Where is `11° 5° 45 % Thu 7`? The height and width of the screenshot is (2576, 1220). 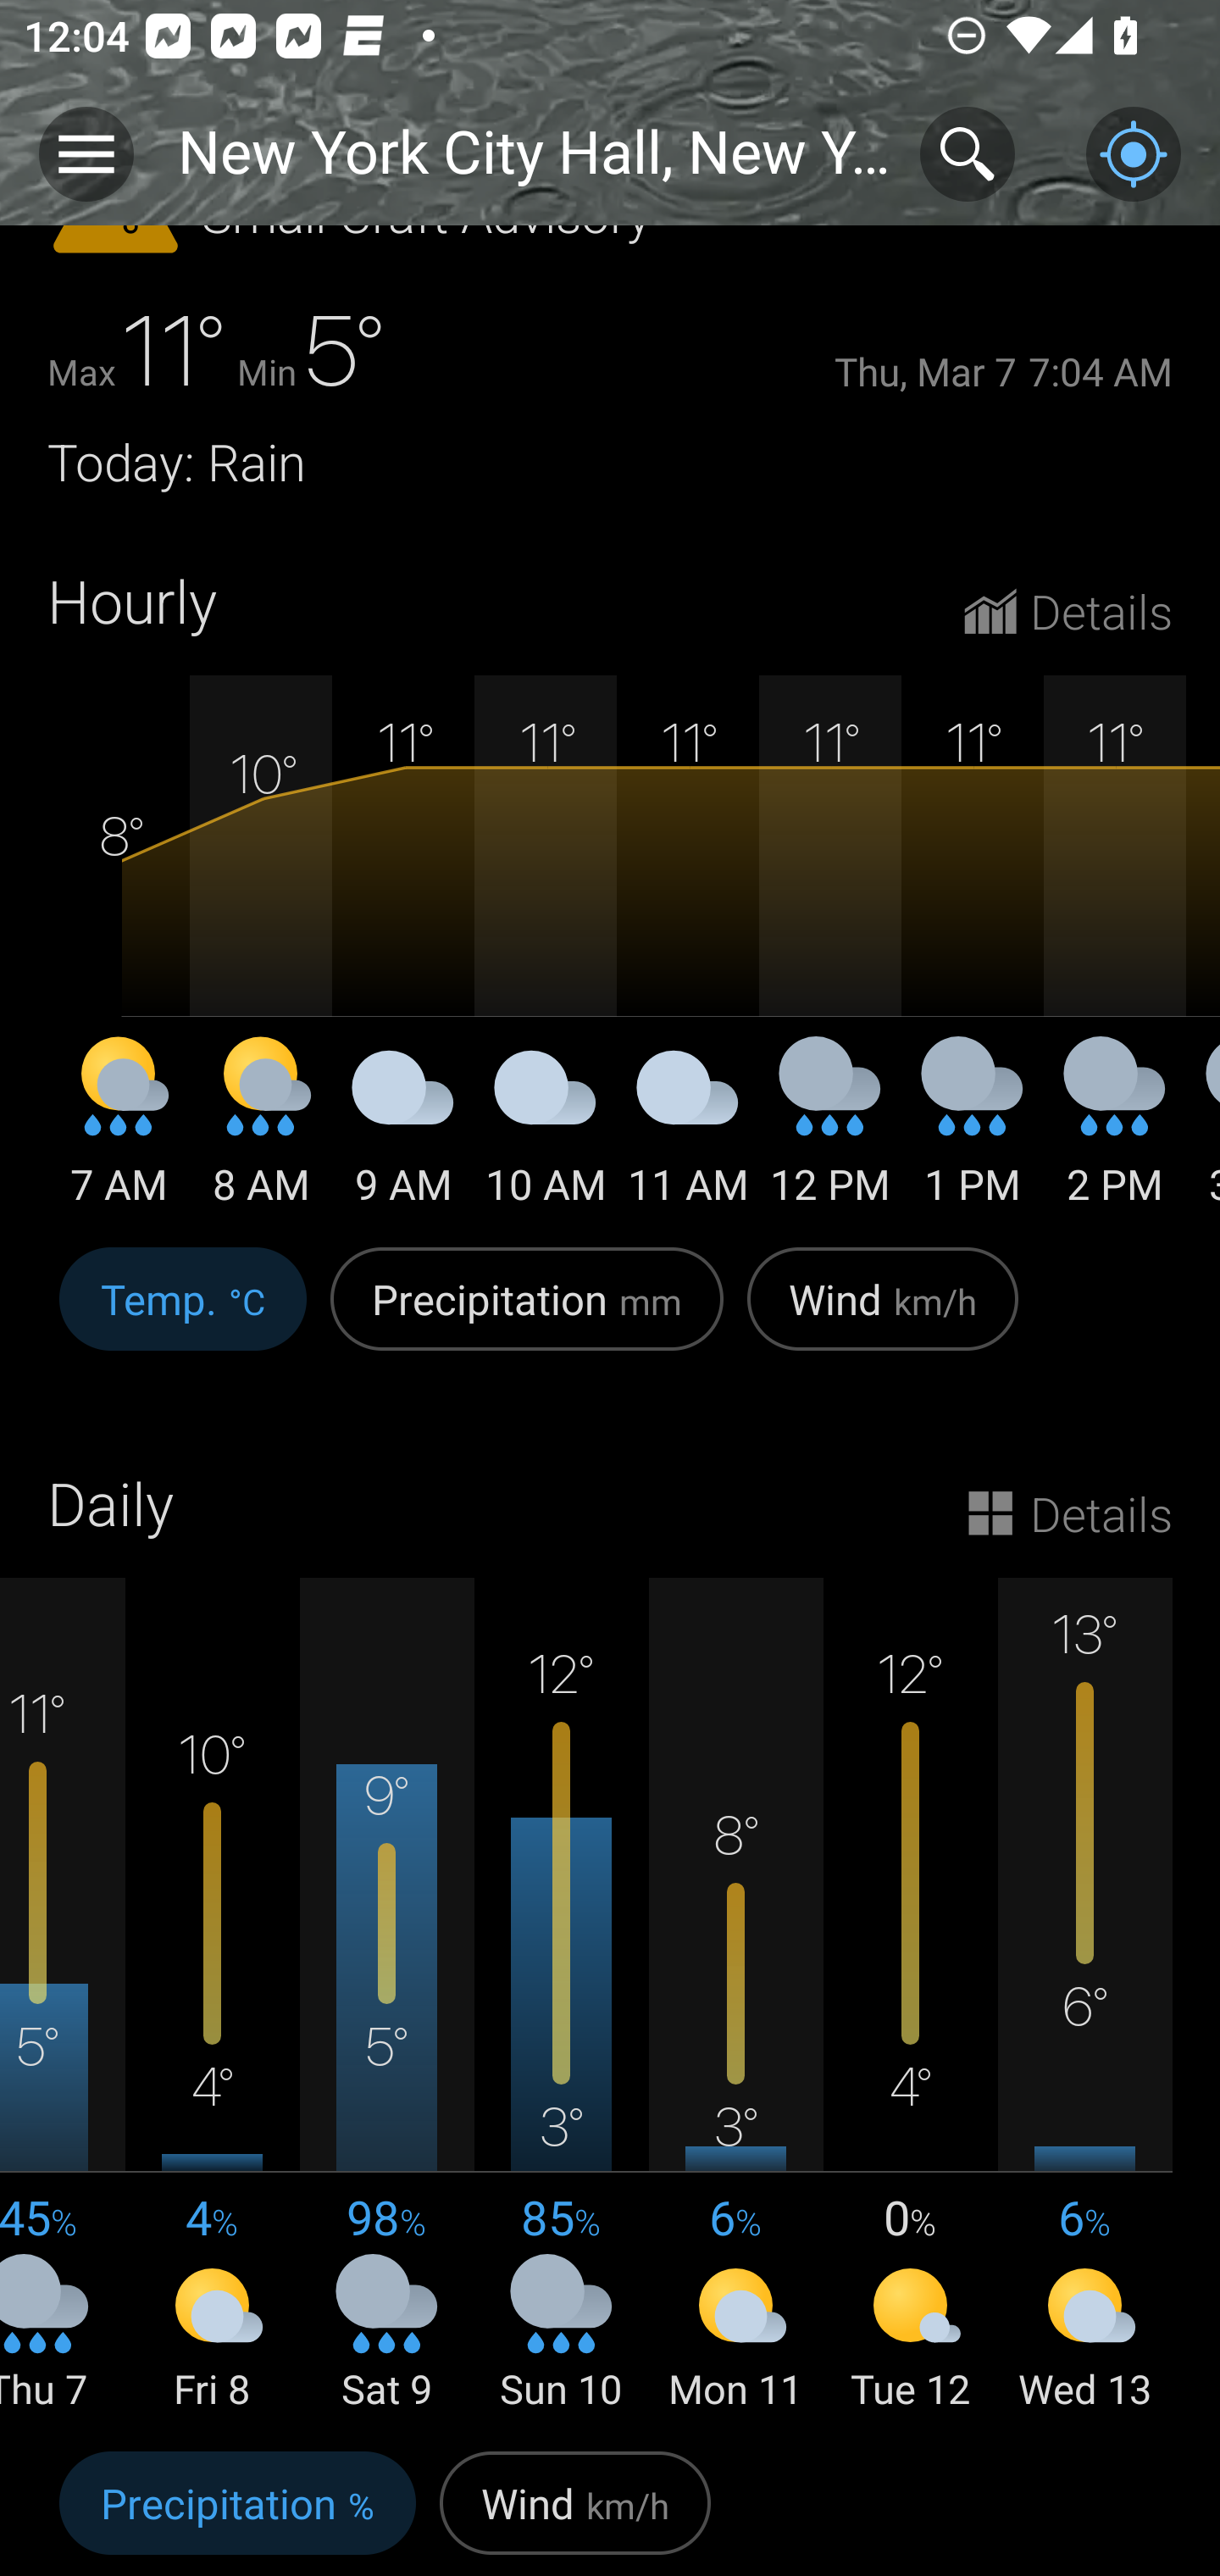 11° 5° 45 % Thu 7 is located at coordinates (63, 1996).